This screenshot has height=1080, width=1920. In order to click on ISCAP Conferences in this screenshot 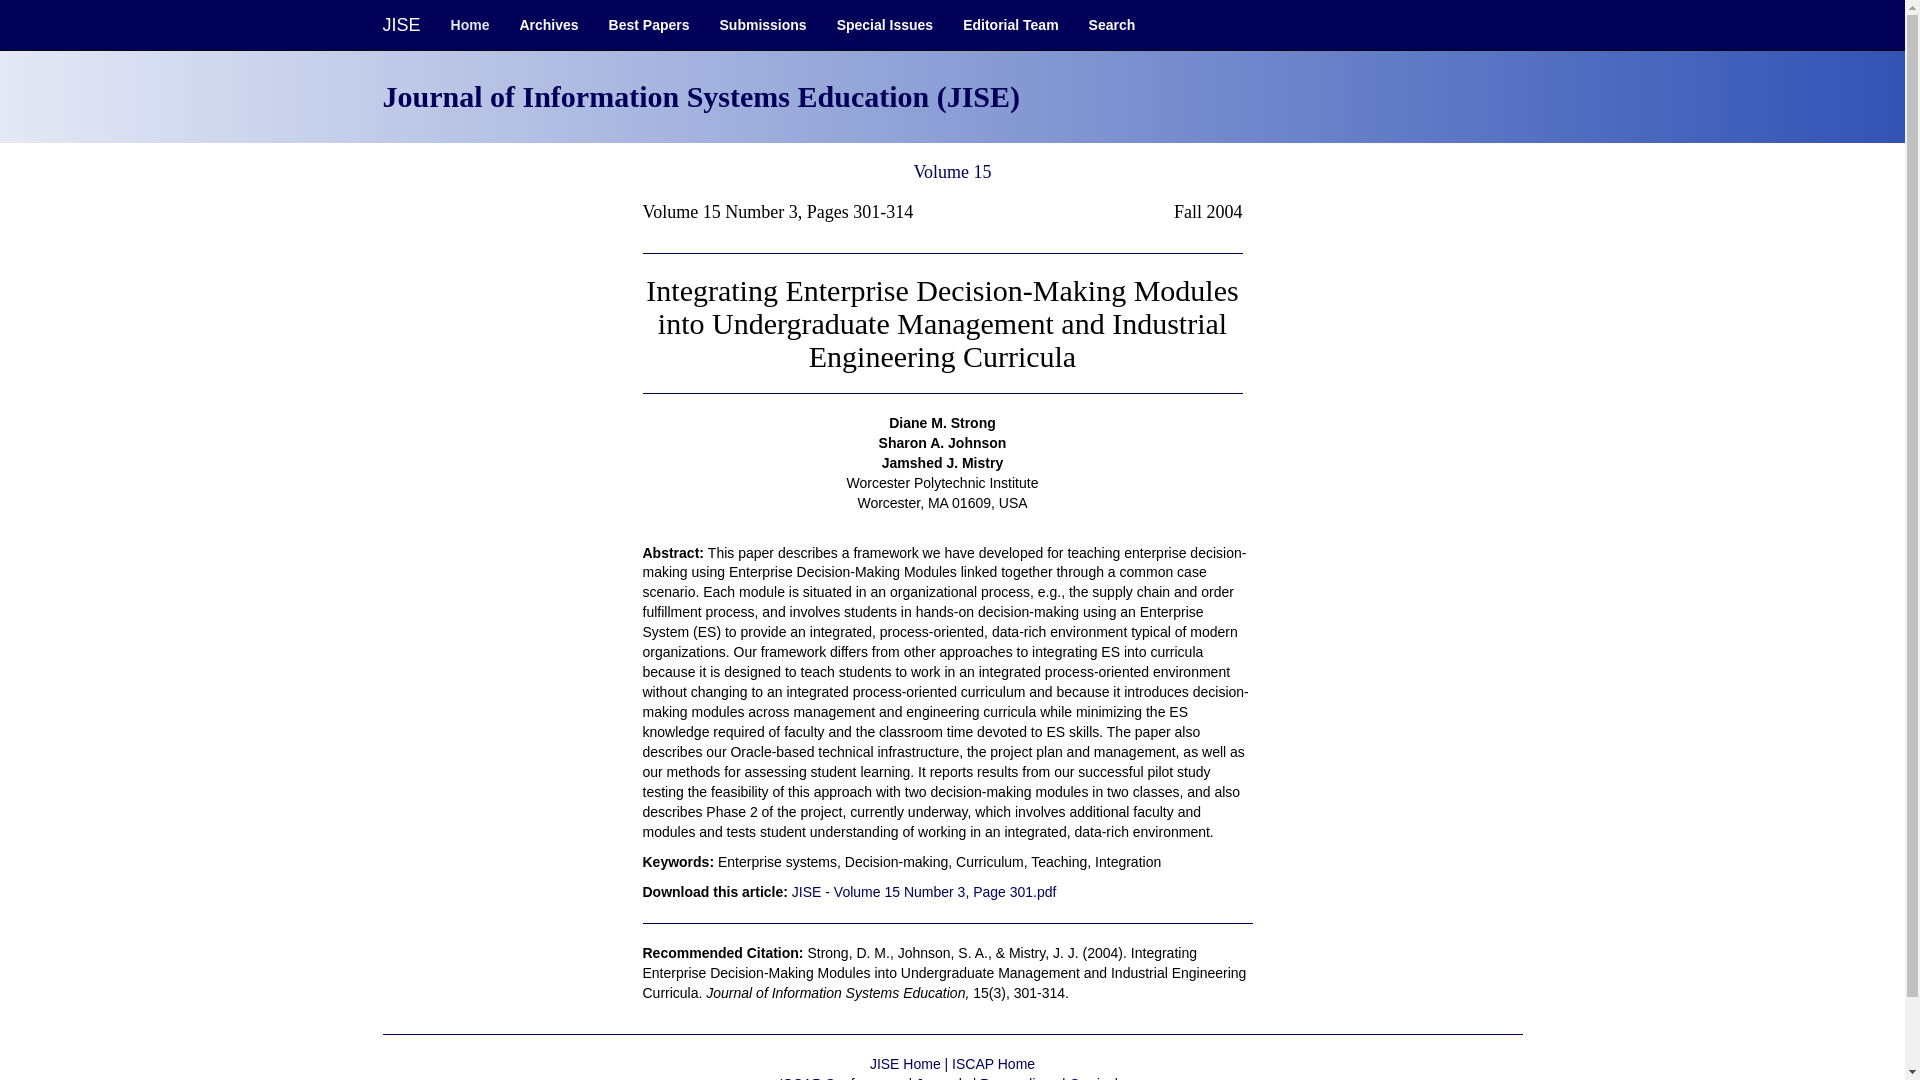, I will do `click(842, 1078)`.